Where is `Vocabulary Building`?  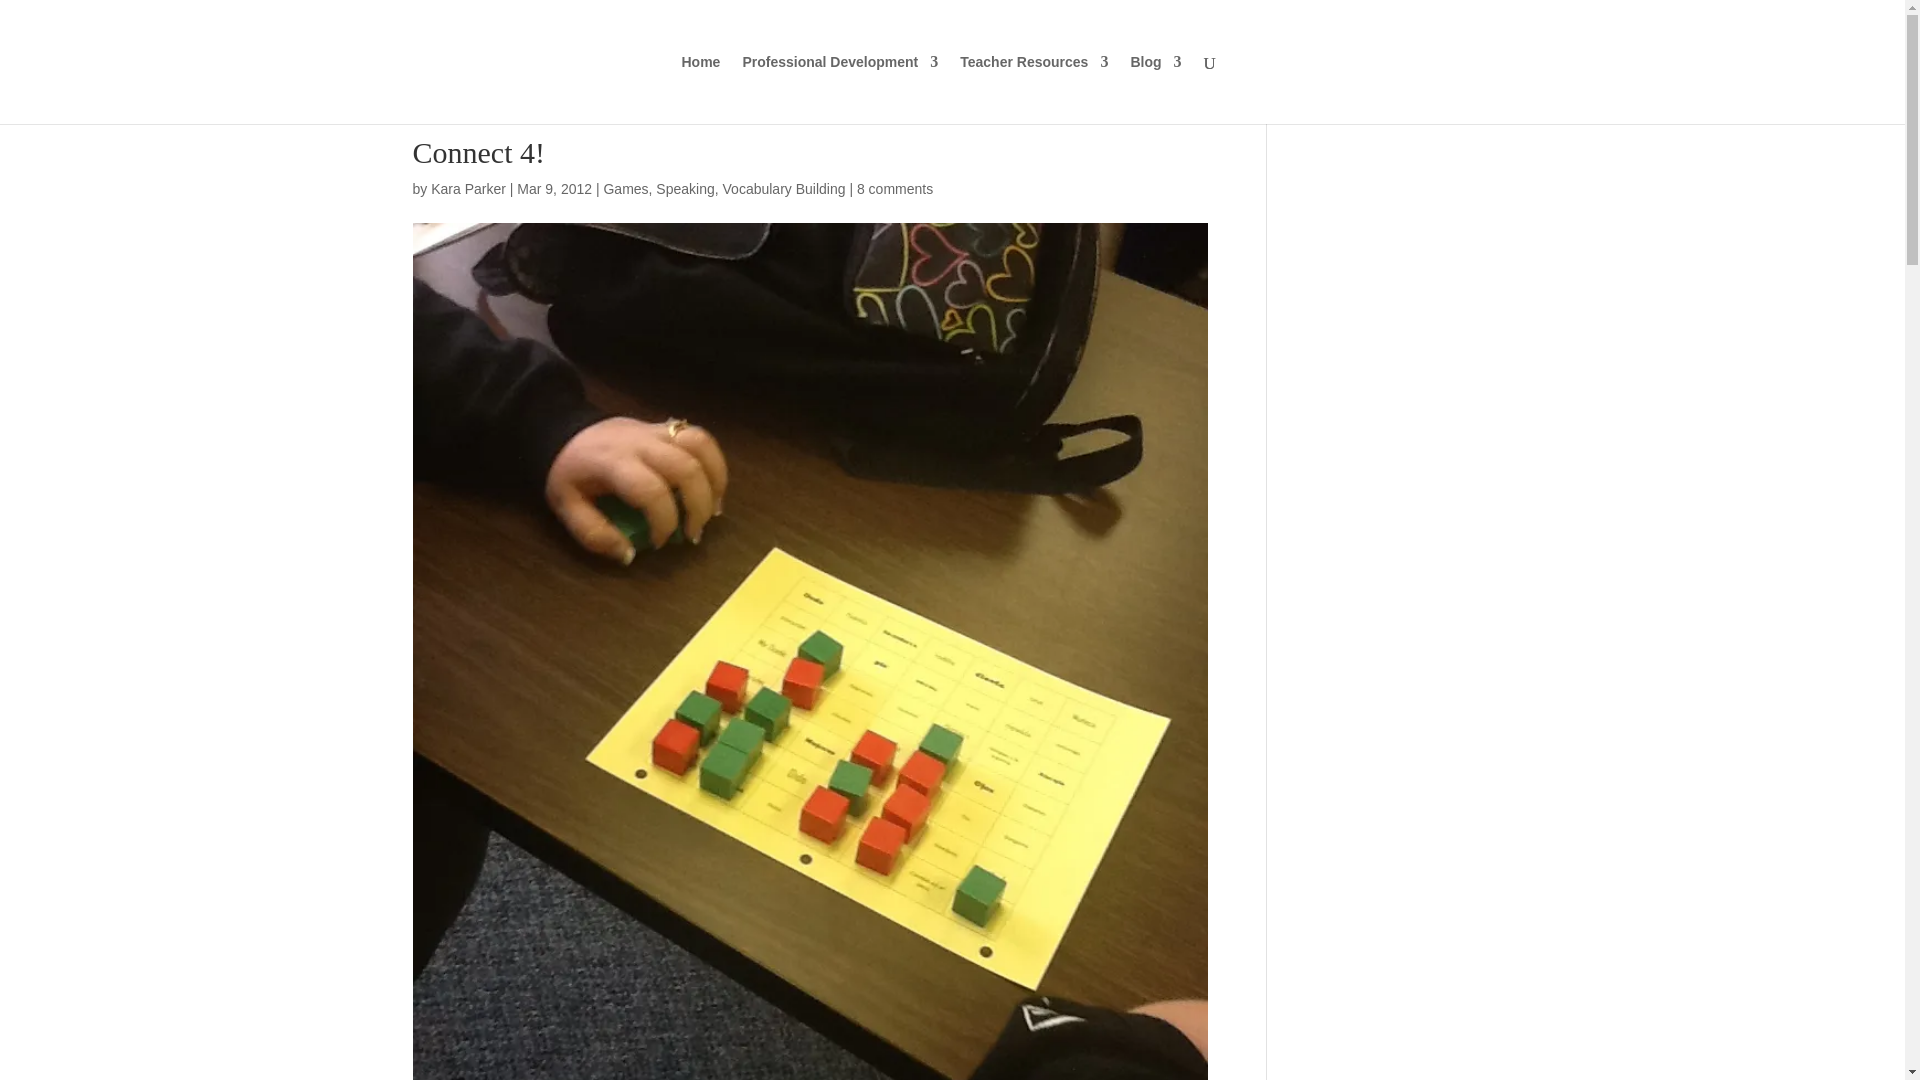
Vocabulary Building is located at coordinates (784, 188).